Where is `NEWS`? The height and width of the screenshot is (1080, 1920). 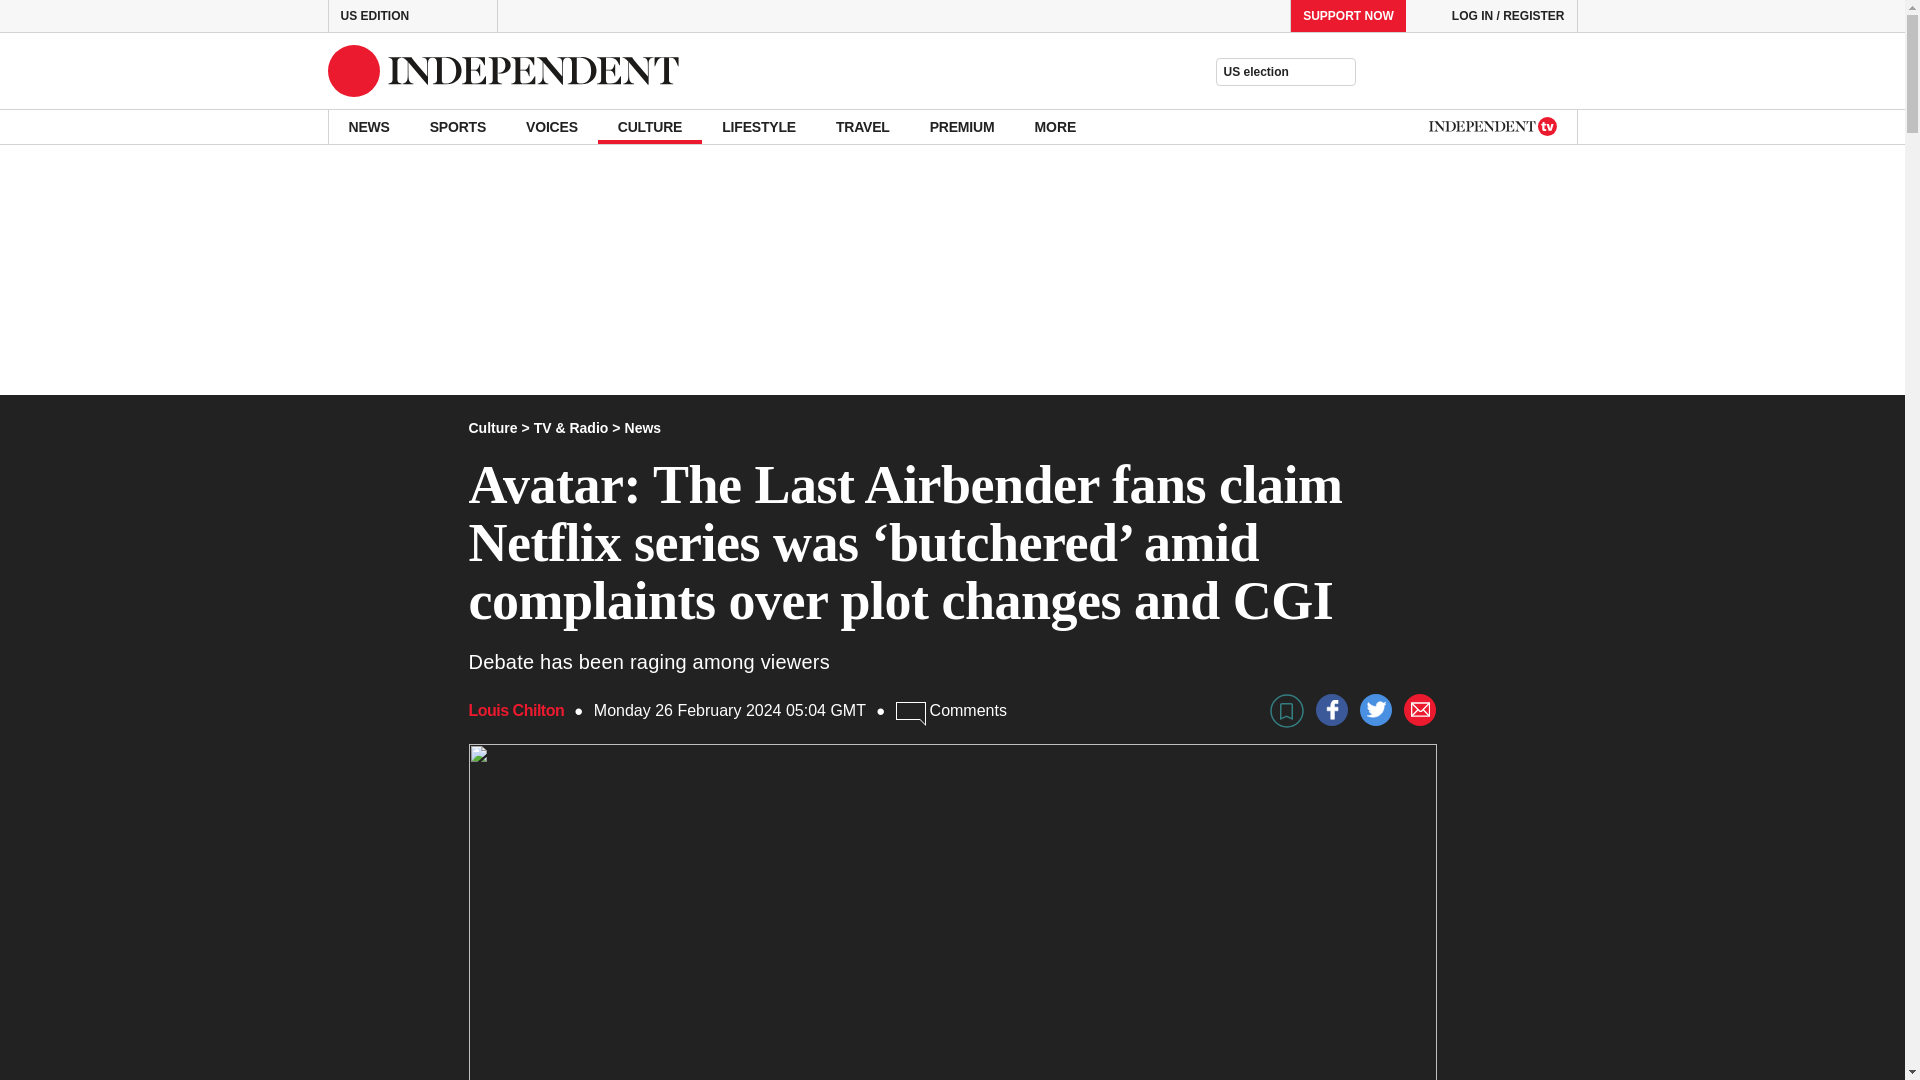 NEWS is located at coordinates (368, 126).